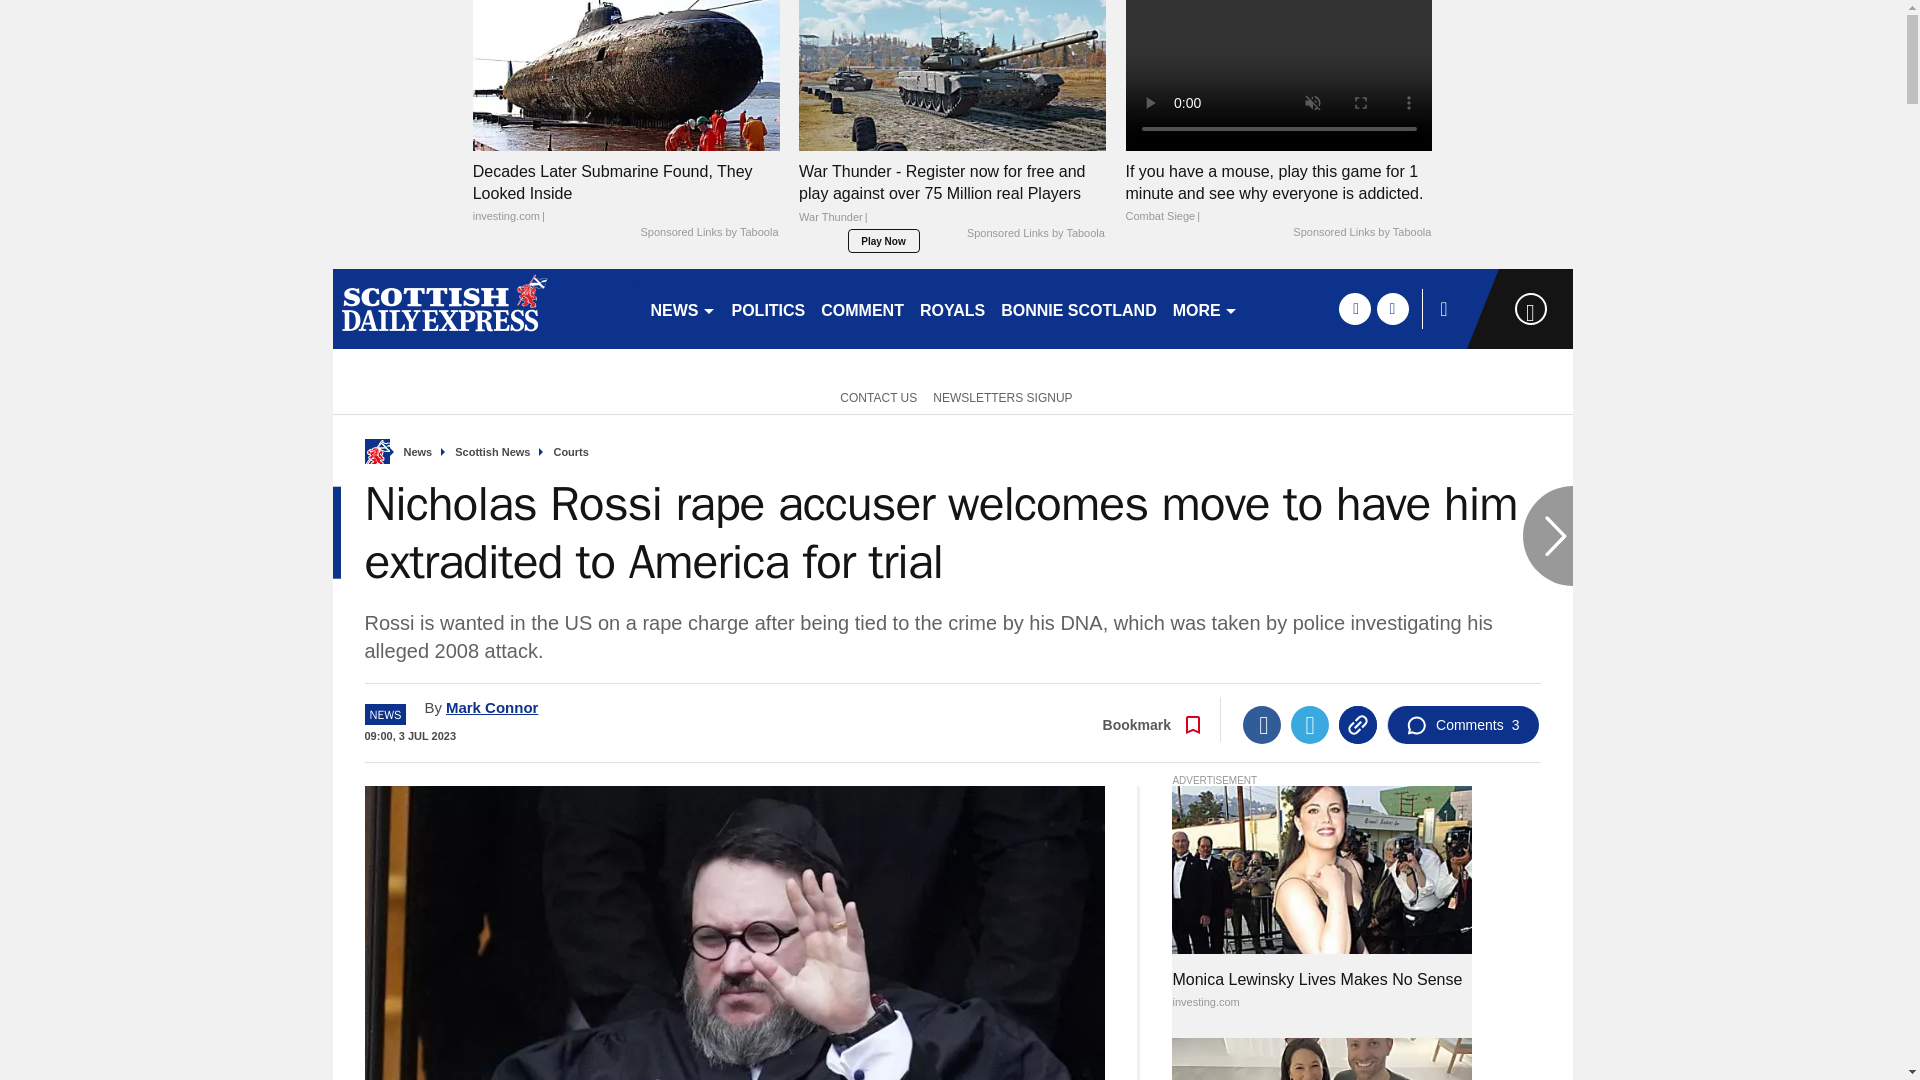 The height and width of the screenshot is (1080, 1920). Describe the element at coordinates (682, 308) in the screenshot. I see `NEWS` at that location.